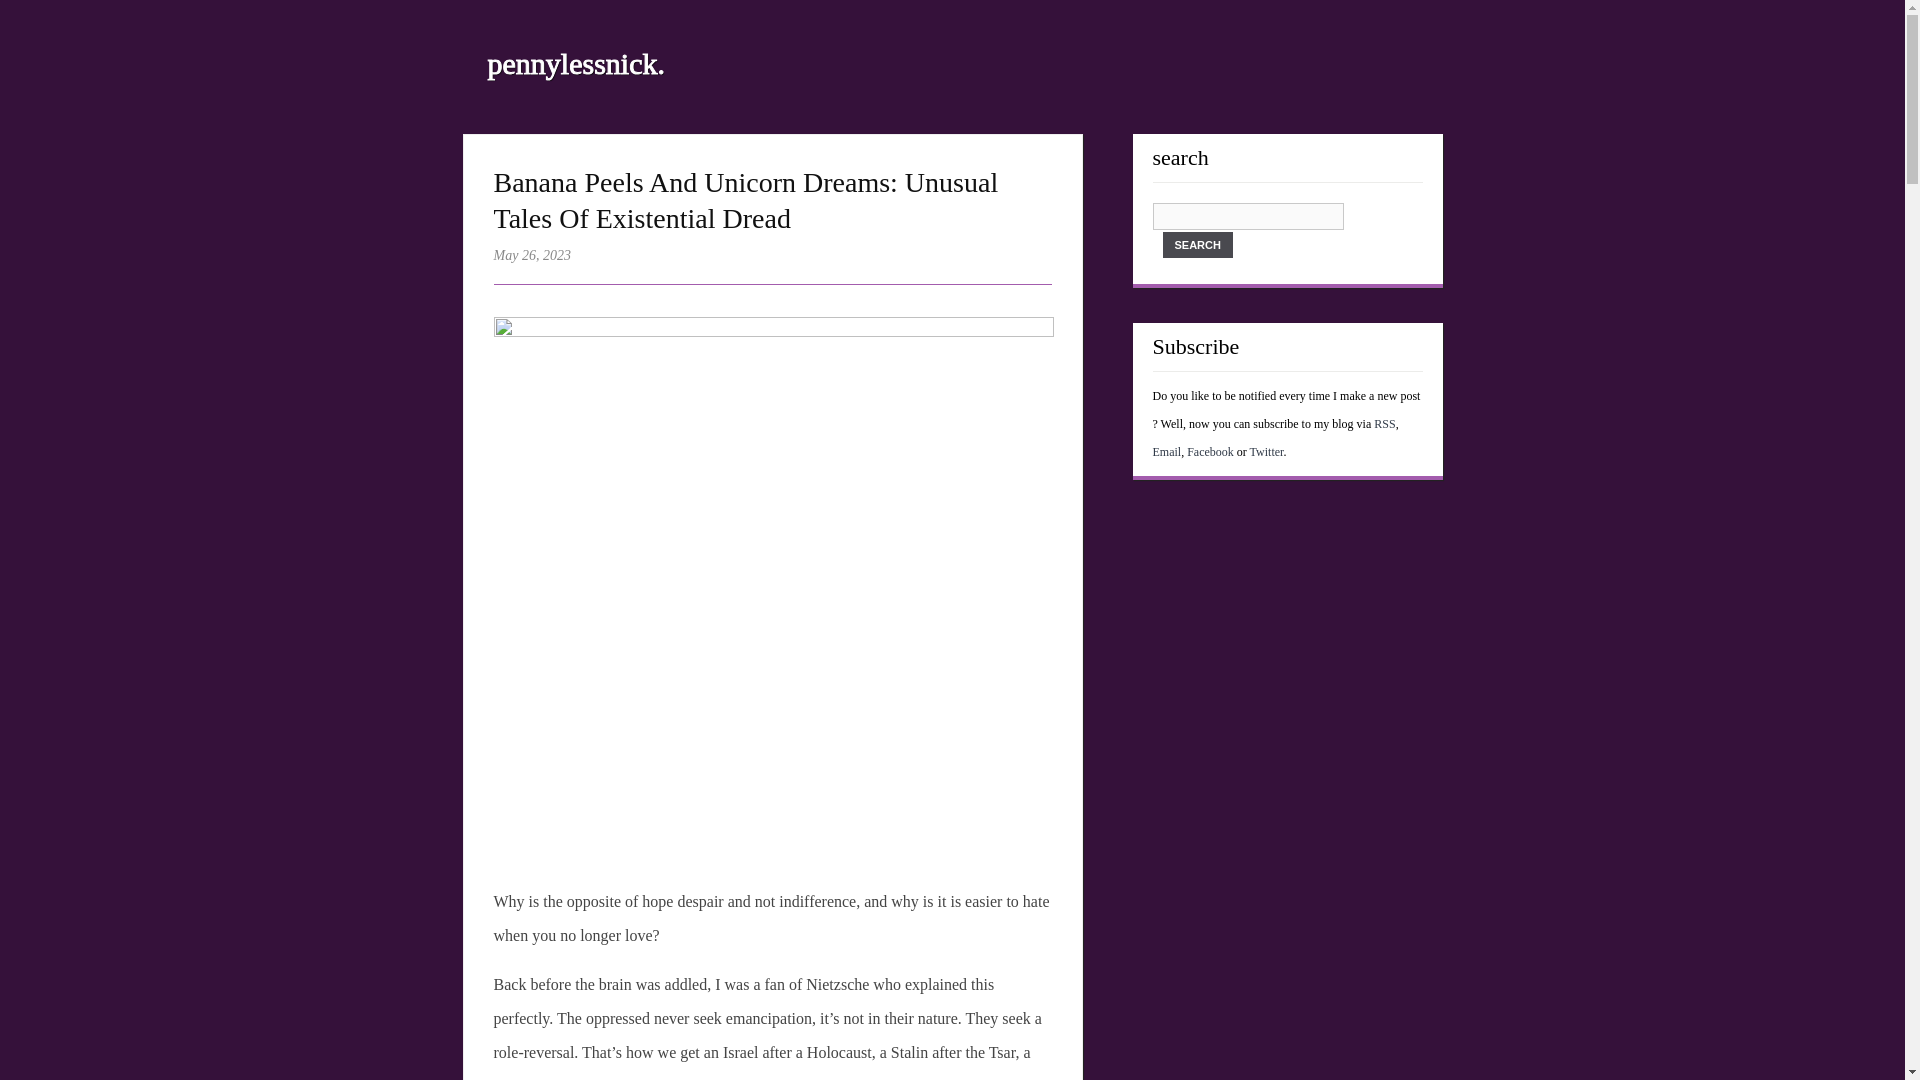 The width and height of the screenshot is (1920, 1080). What do you see at coordinates (1384, 423) in the screenshot?
I see `RSS` at bounding box center [1384, 423].